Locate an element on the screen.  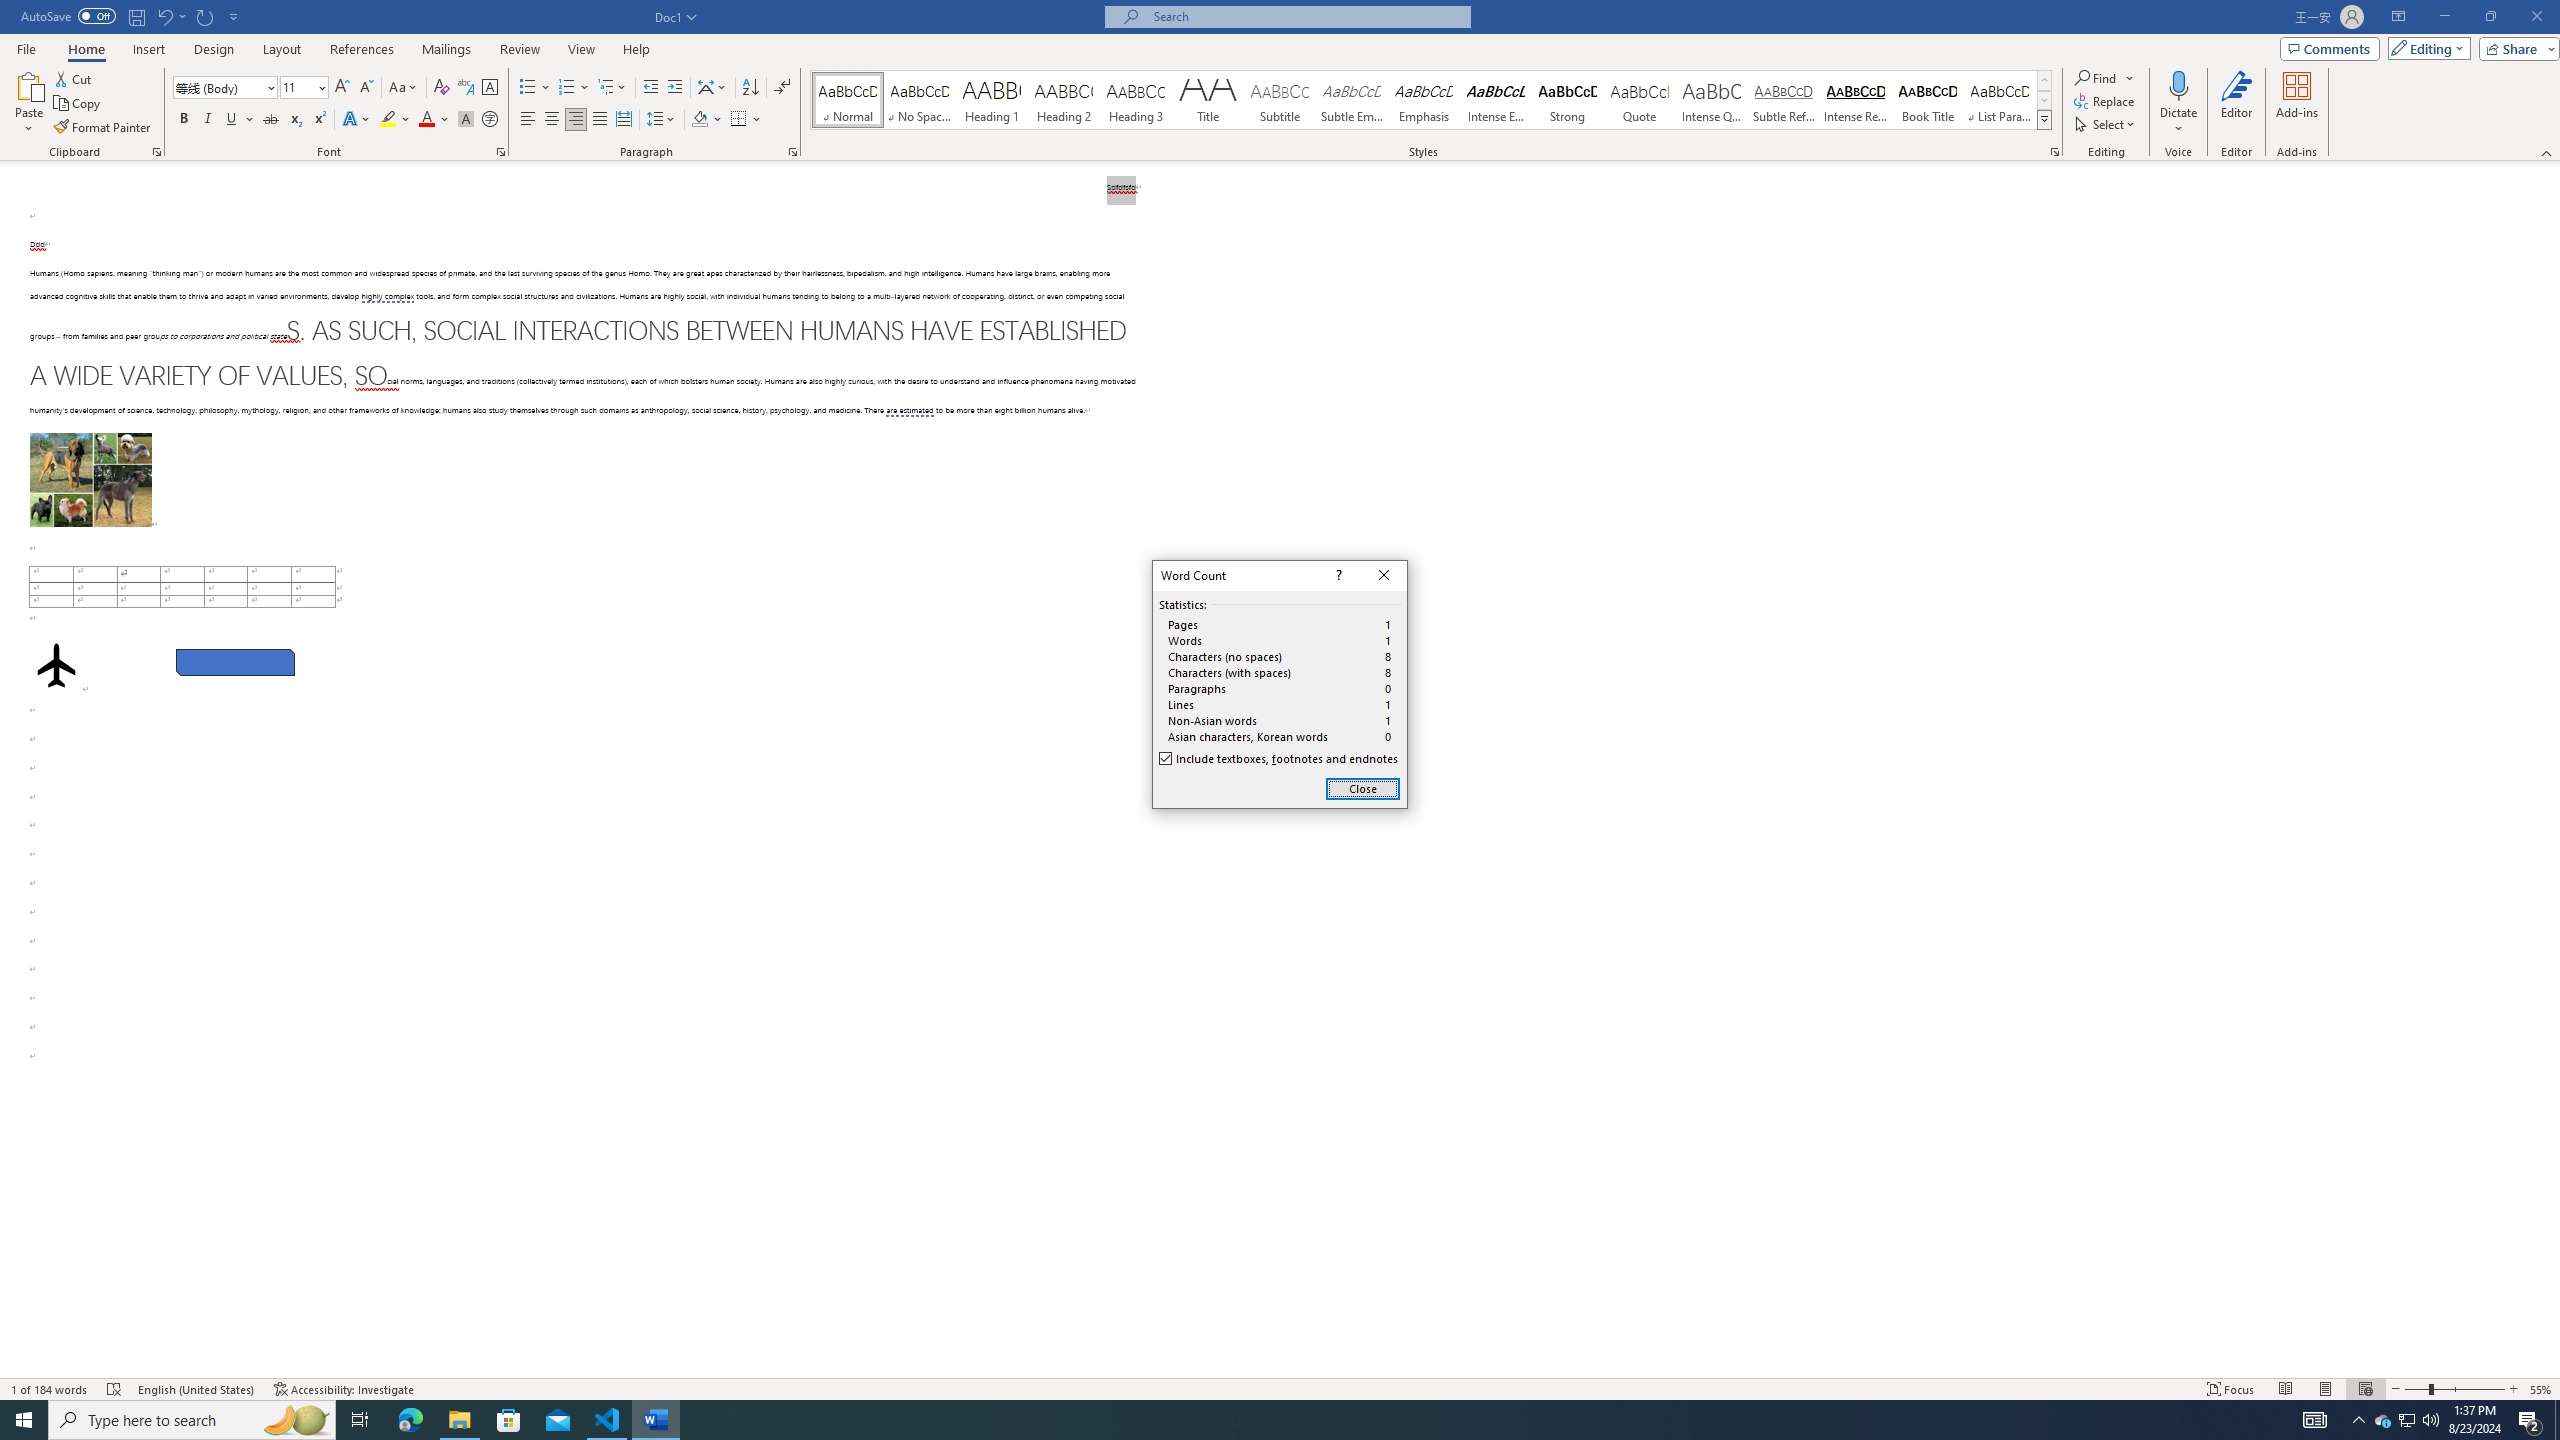
Undo Paragraph Alignment is located at coordinates (164, 16).